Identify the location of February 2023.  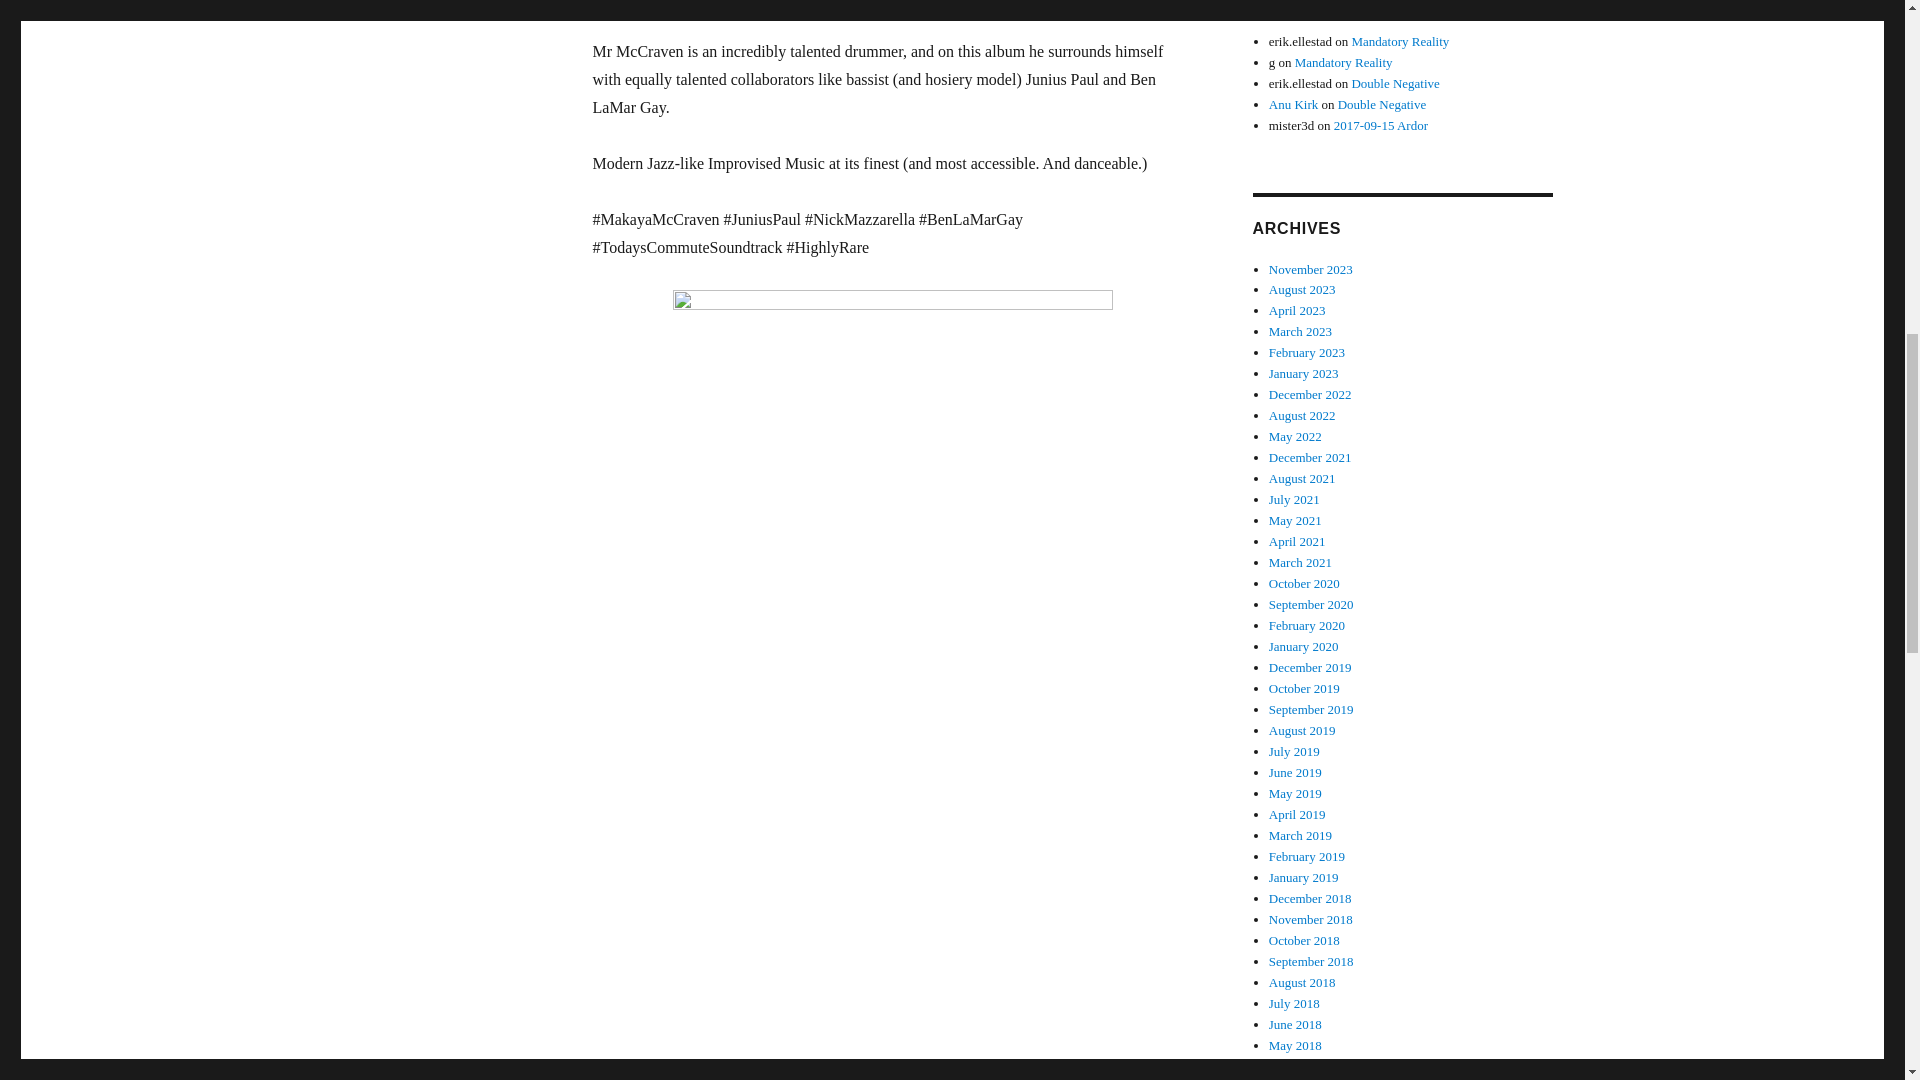
(1307, 352).